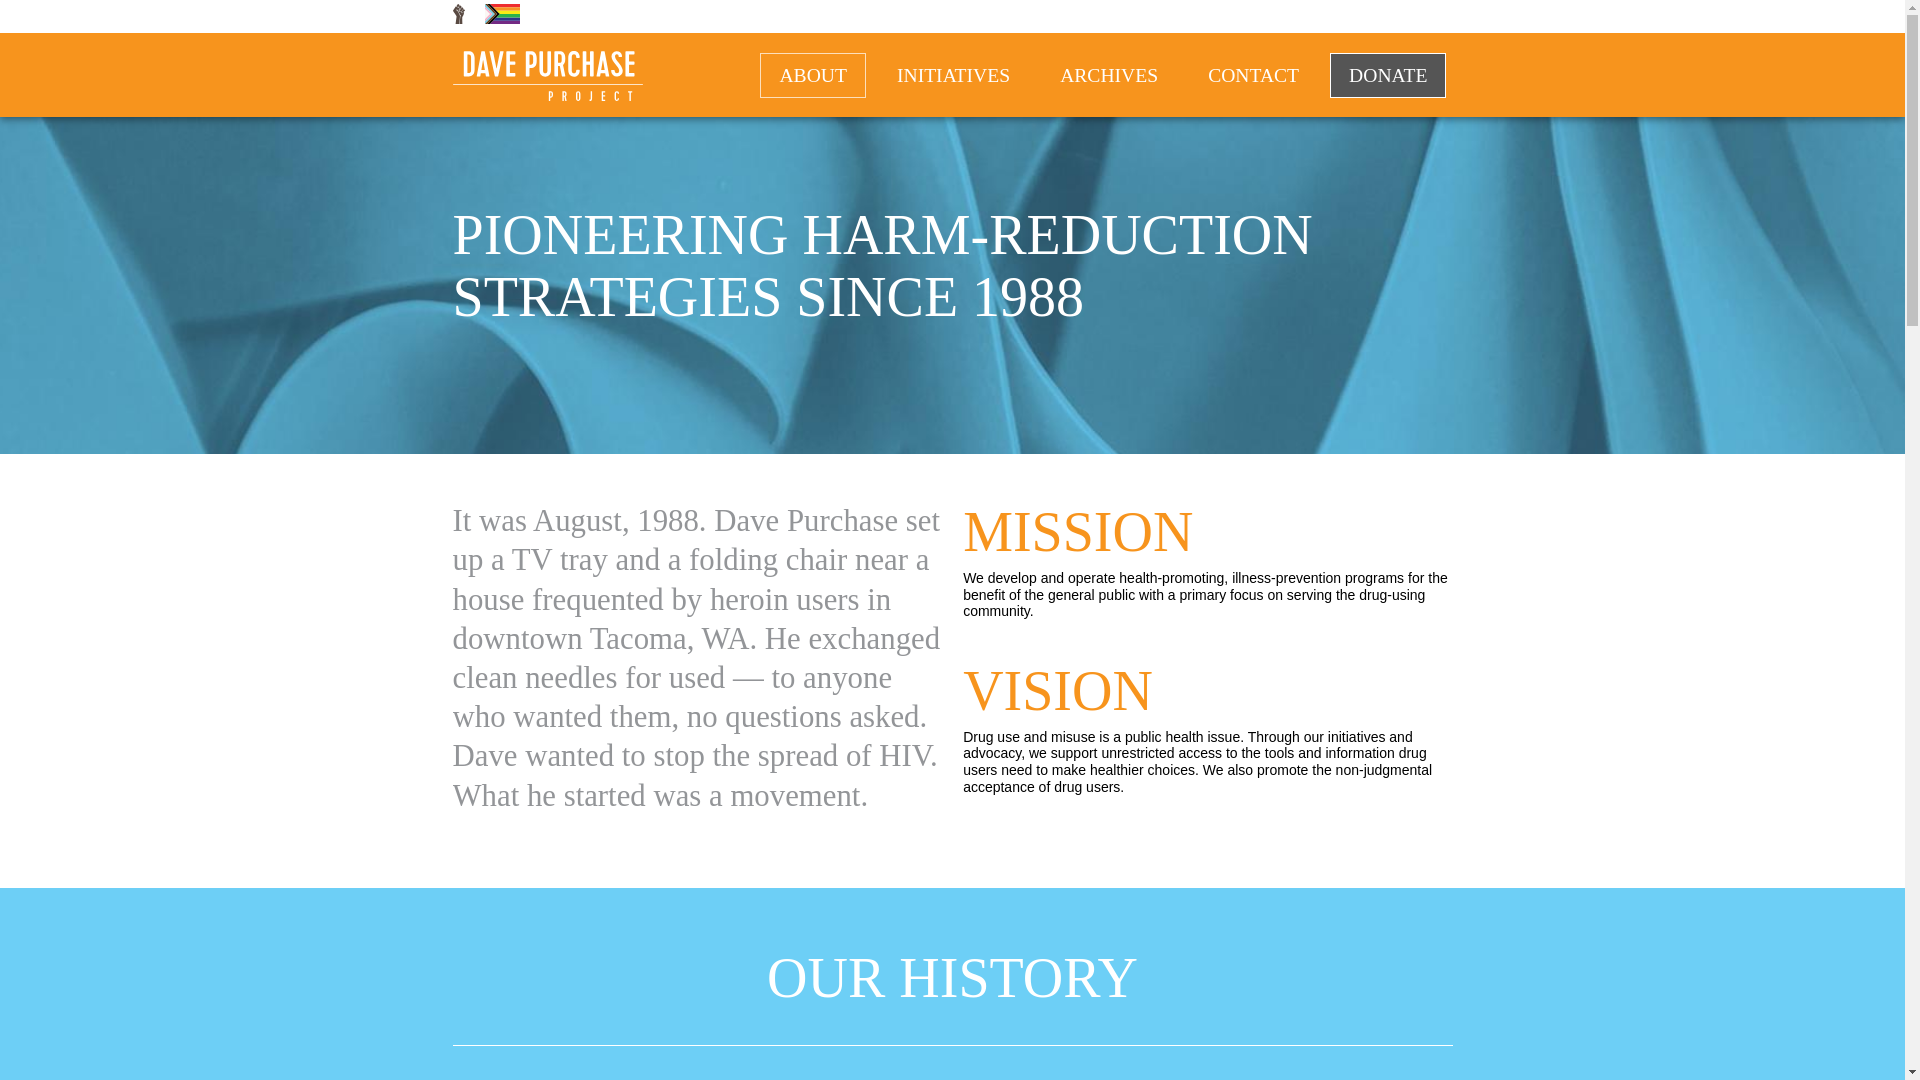  I want to click on DONATE, so click(1388, 76).